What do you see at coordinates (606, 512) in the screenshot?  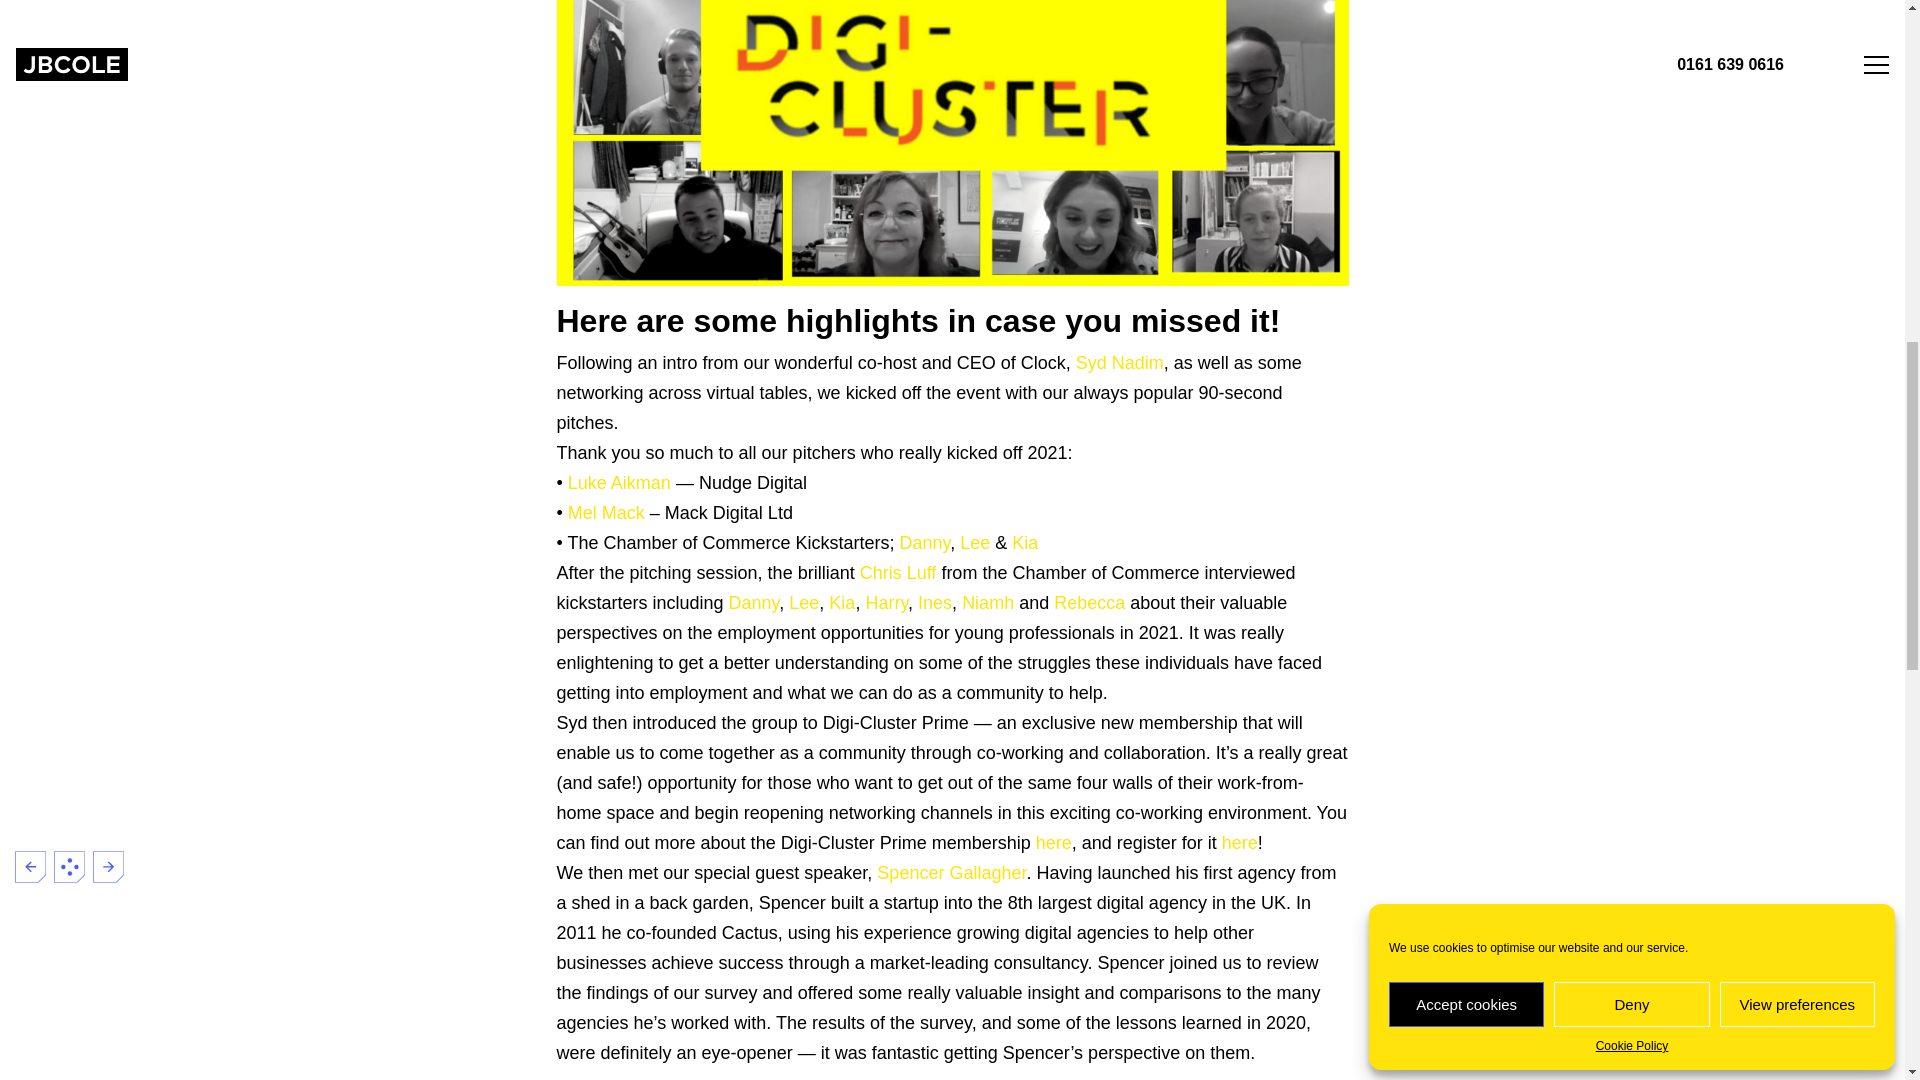 I see `Mel Mack` at bounding box center [606, 512].